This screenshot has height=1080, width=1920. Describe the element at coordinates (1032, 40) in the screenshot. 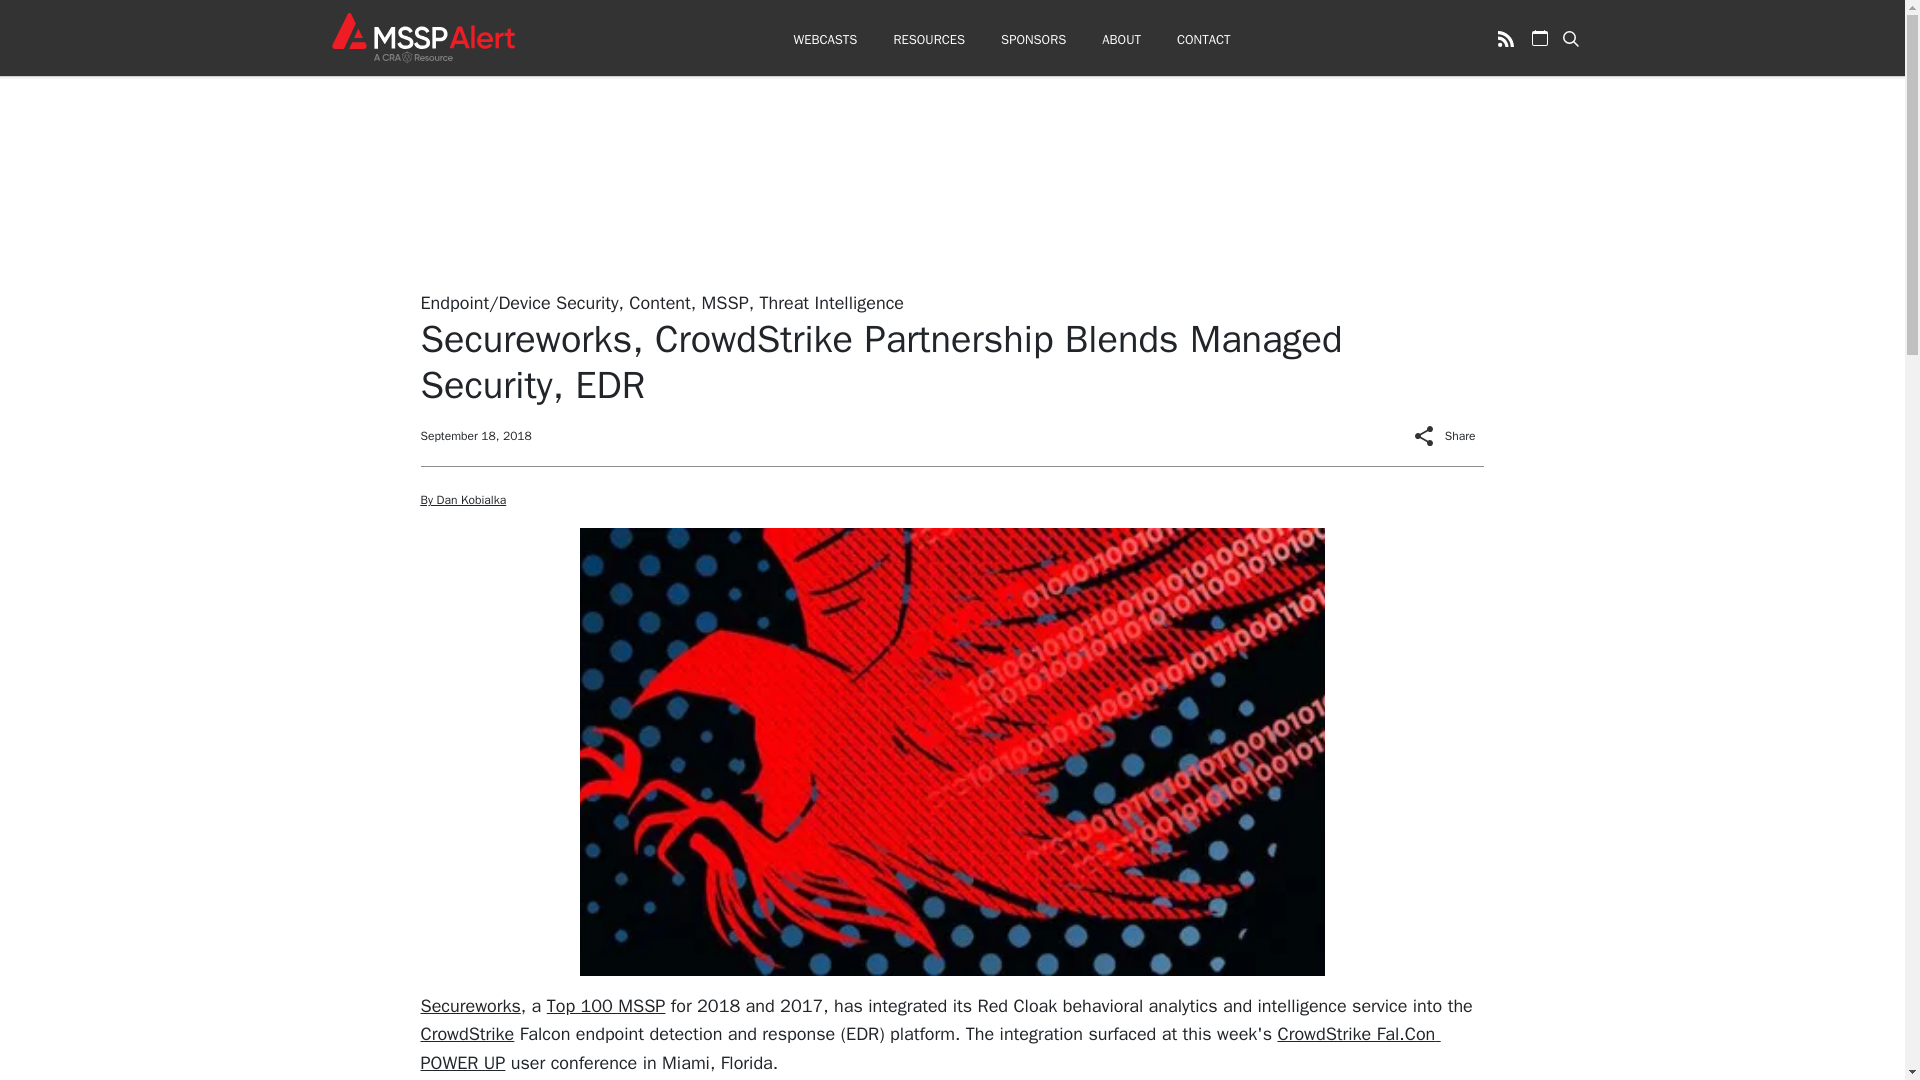

I see `SPONSORS` at that location.